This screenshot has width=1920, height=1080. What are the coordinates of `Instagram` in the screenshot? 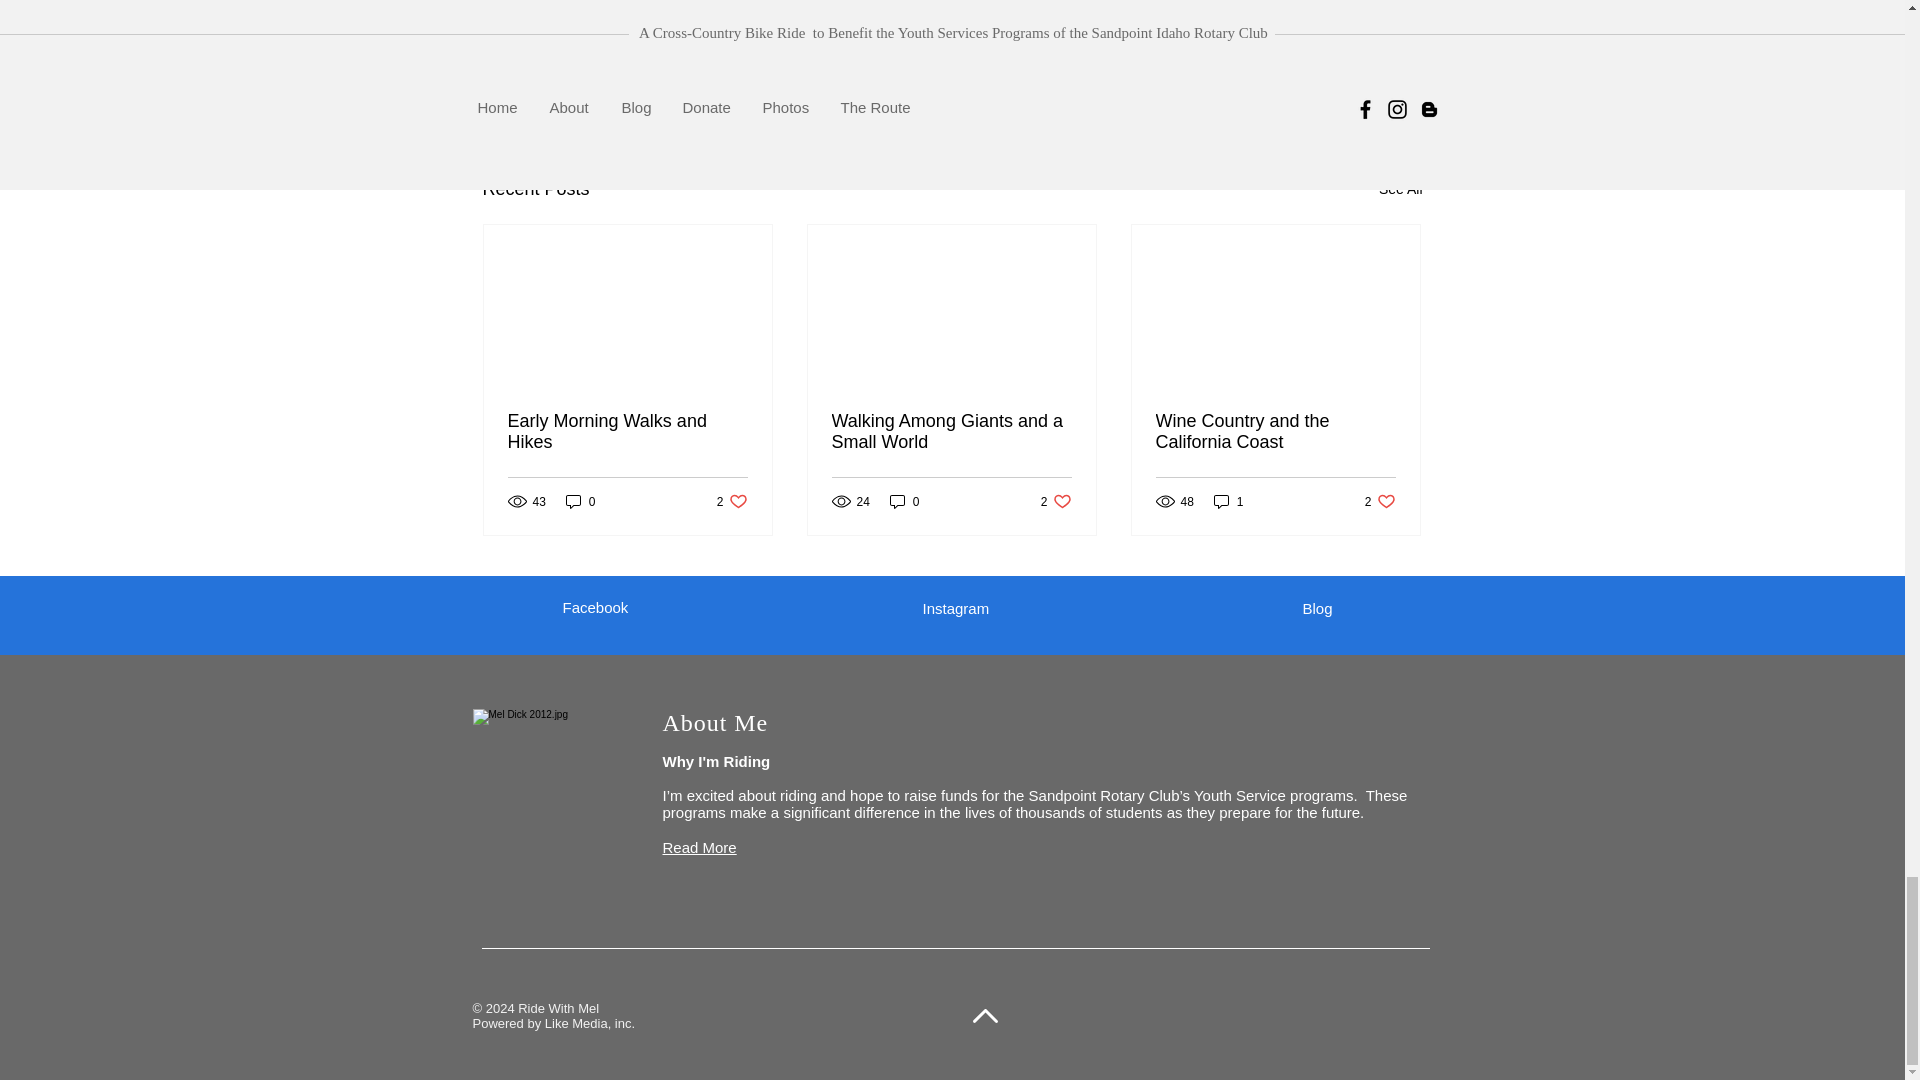 It's located at (1056, 501).